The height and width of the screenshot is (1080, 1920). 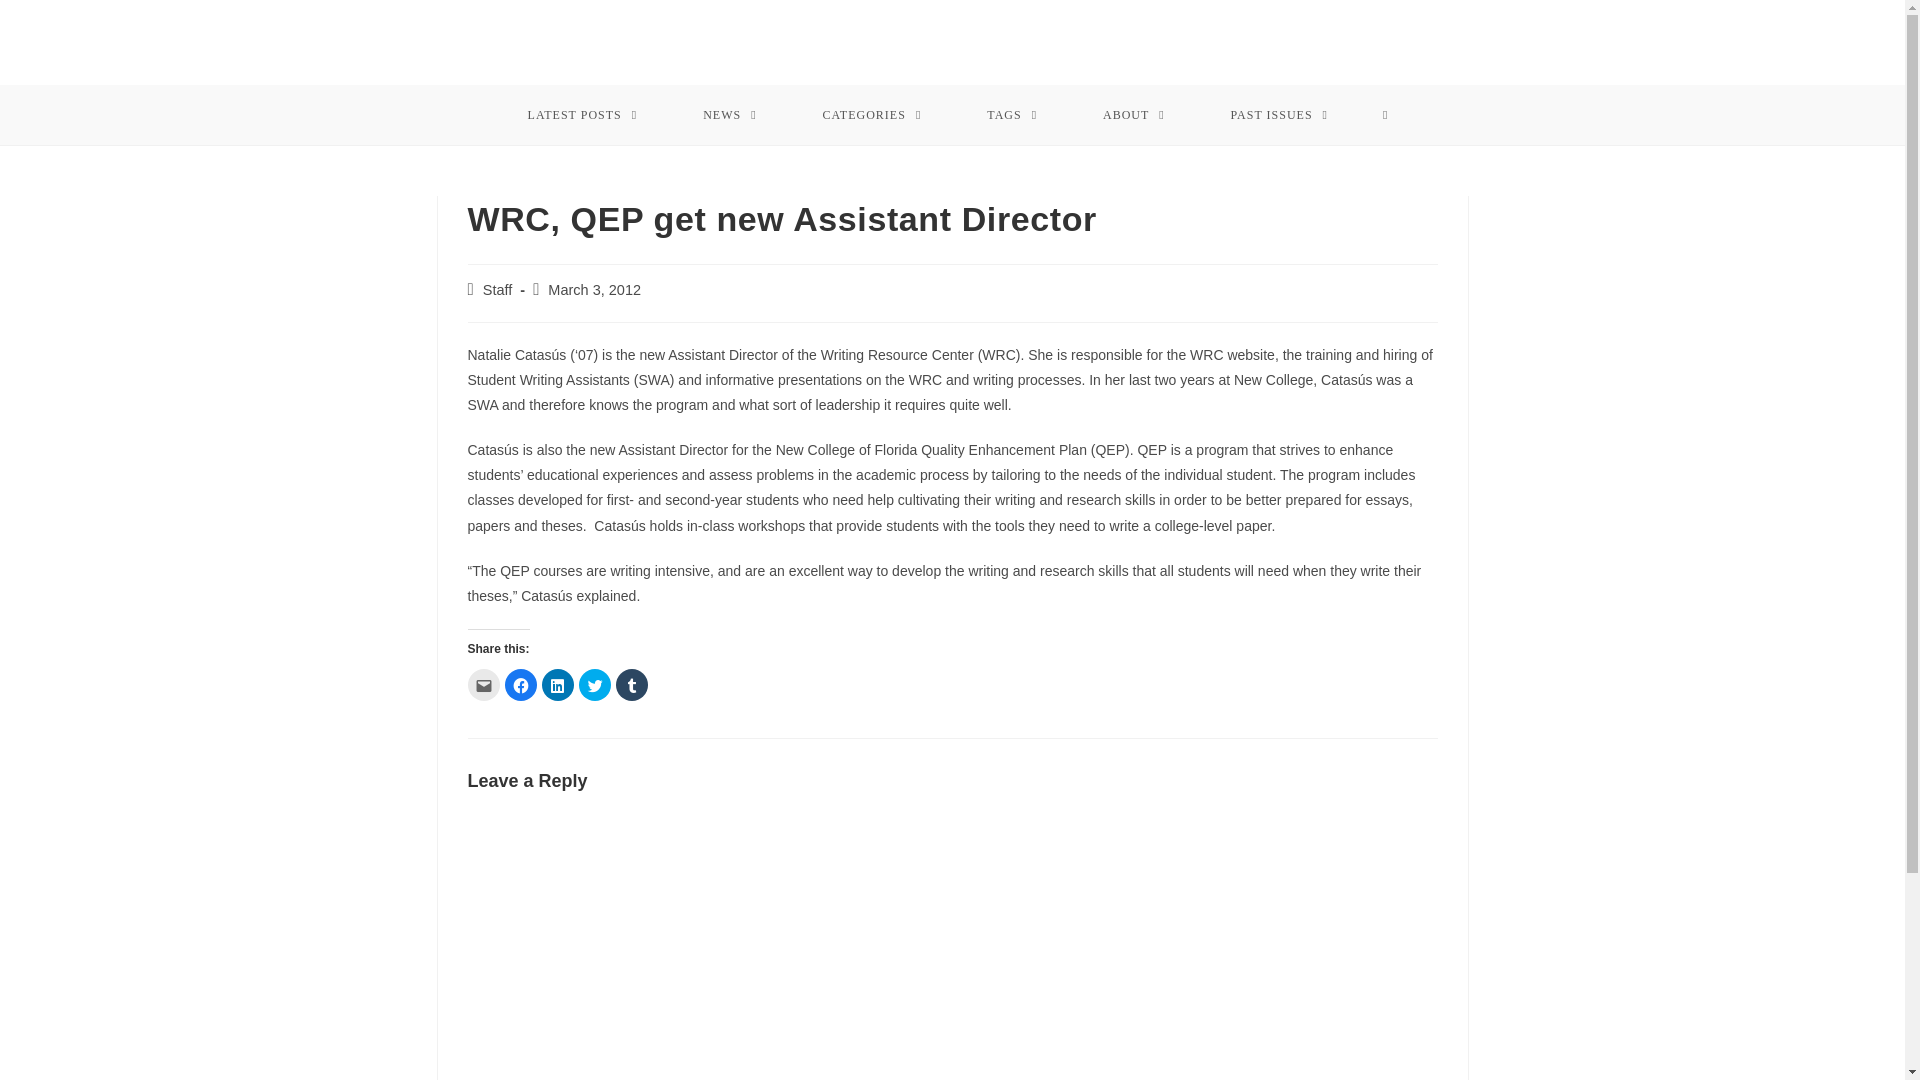 I want to click on LATEST POSTS, so click(x=582, y=114).